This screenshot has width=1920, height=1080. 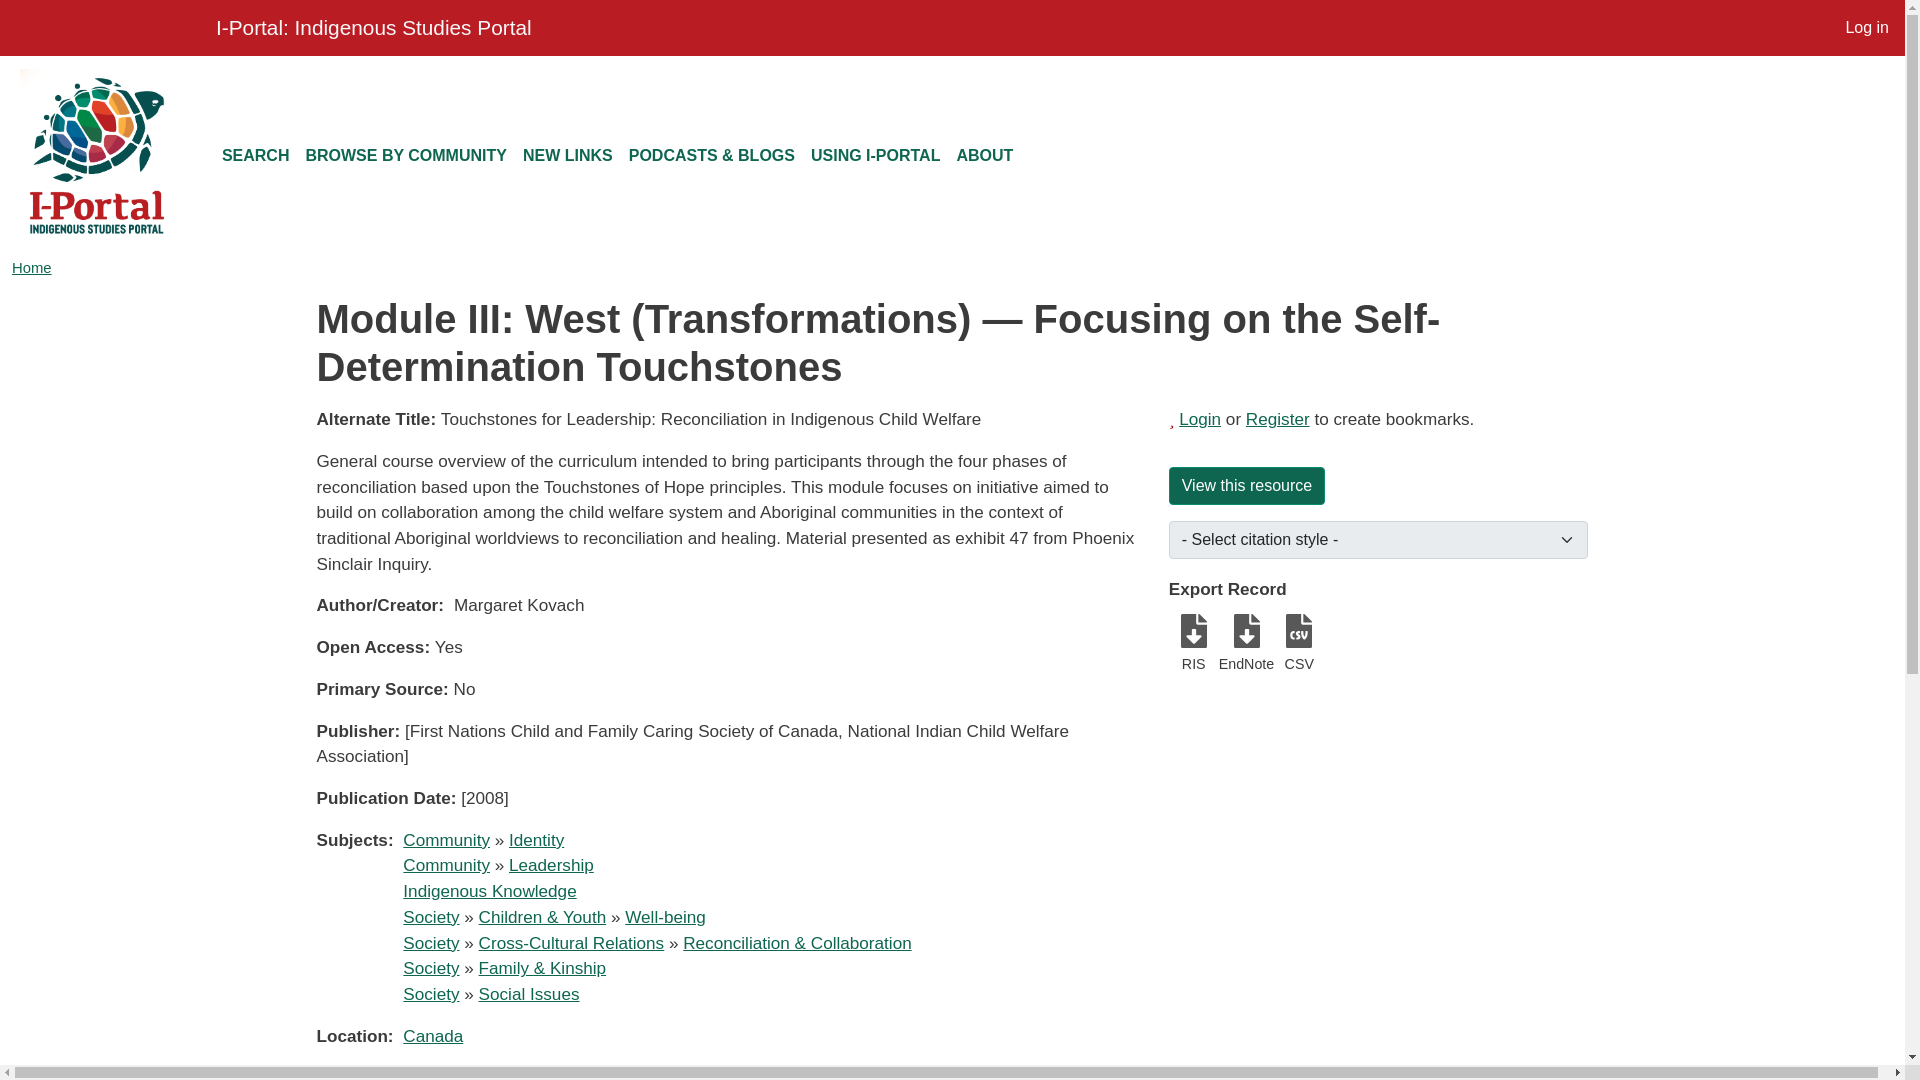 I want to click on Register, so click(x=1278, y=418).